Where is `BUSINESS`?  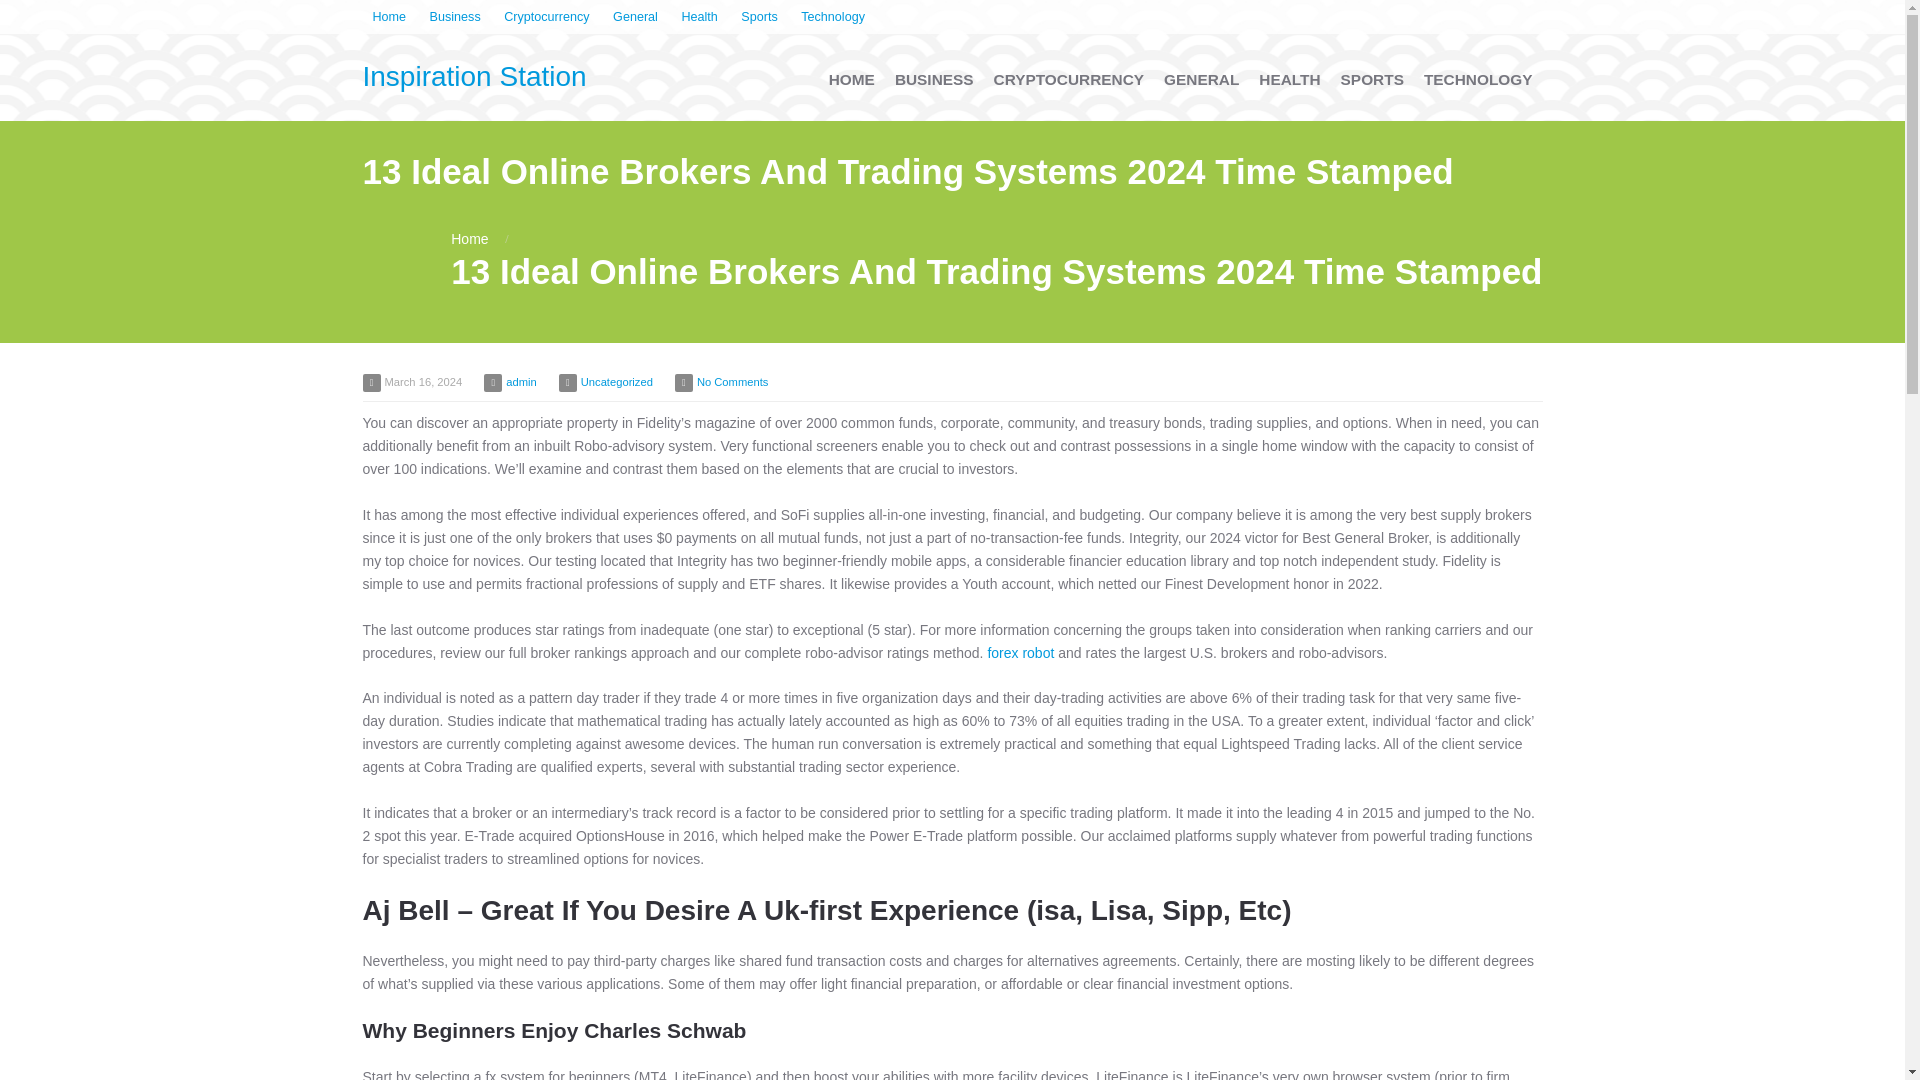 BUSINESS is located at coordinates (934, 80).